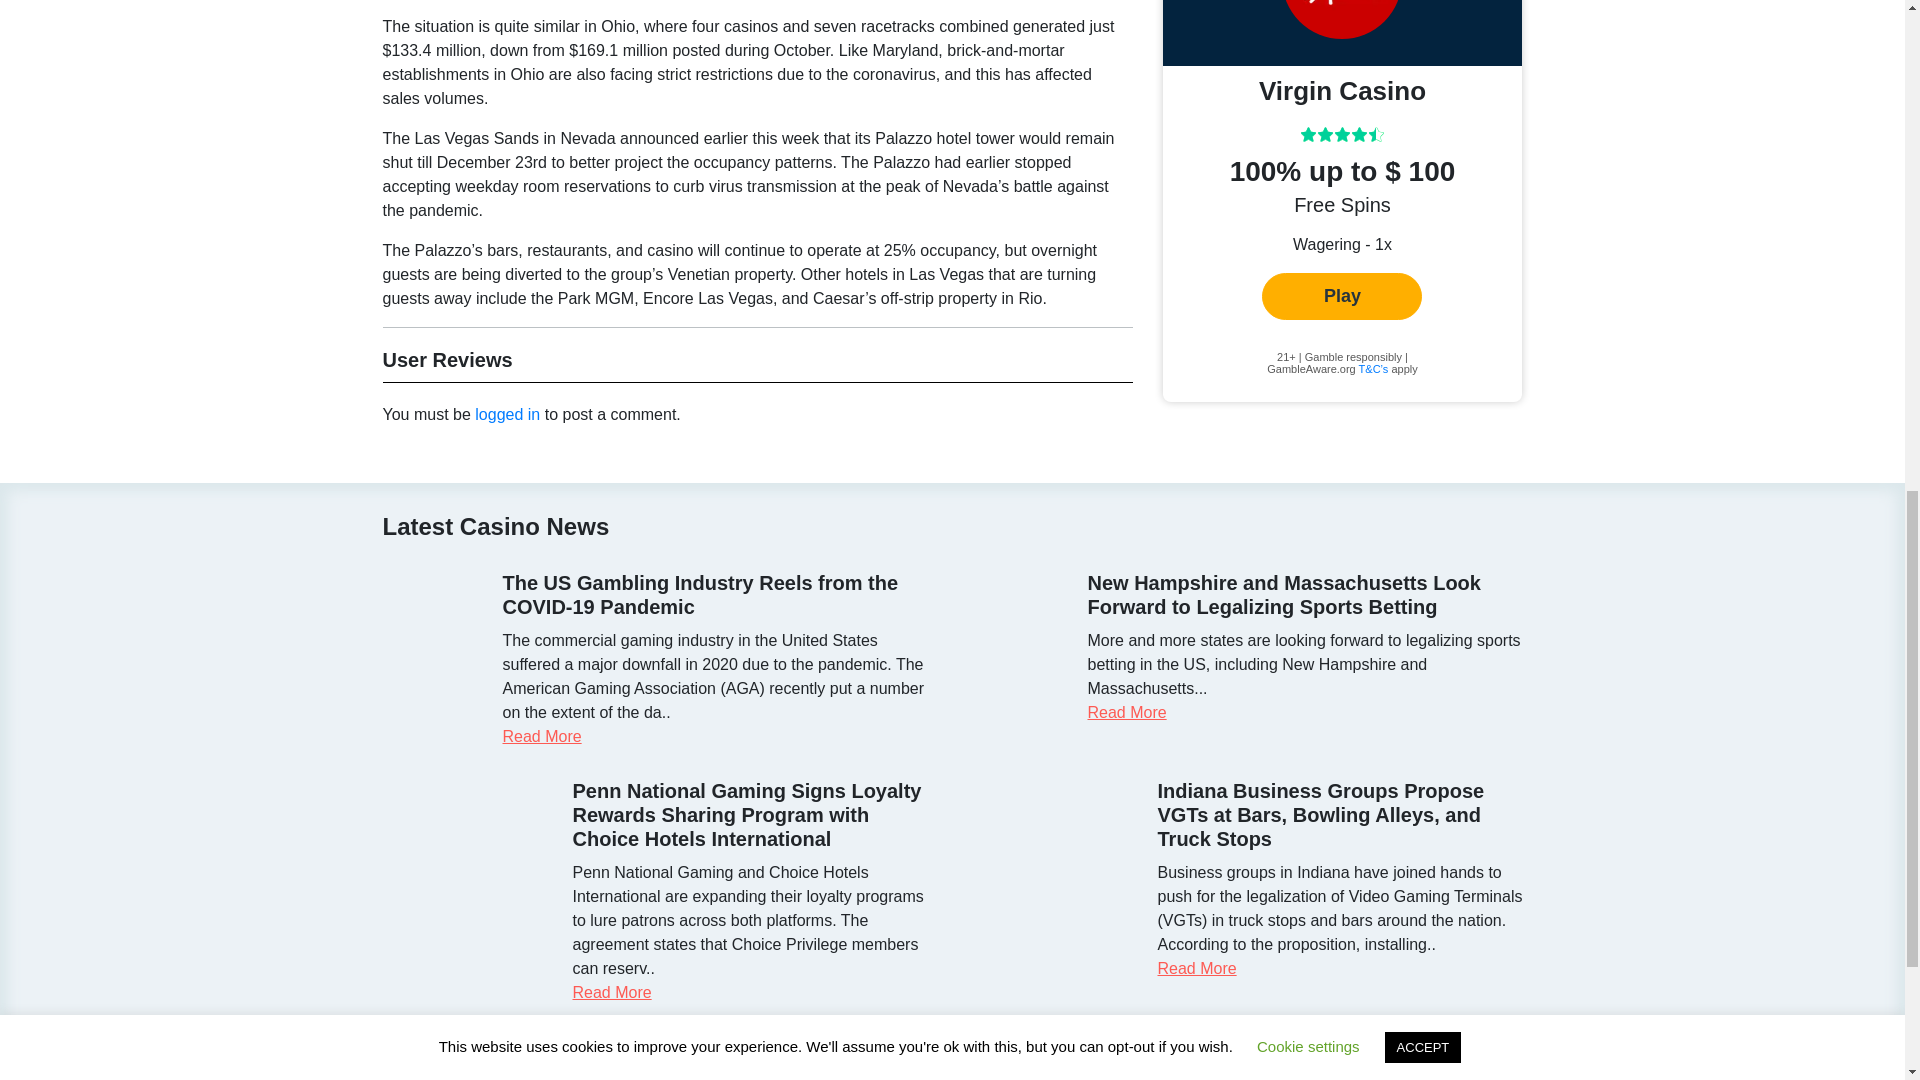  Describe the element at coordinates (1196, 968) in the screenshot. I see `Read More` at that location.